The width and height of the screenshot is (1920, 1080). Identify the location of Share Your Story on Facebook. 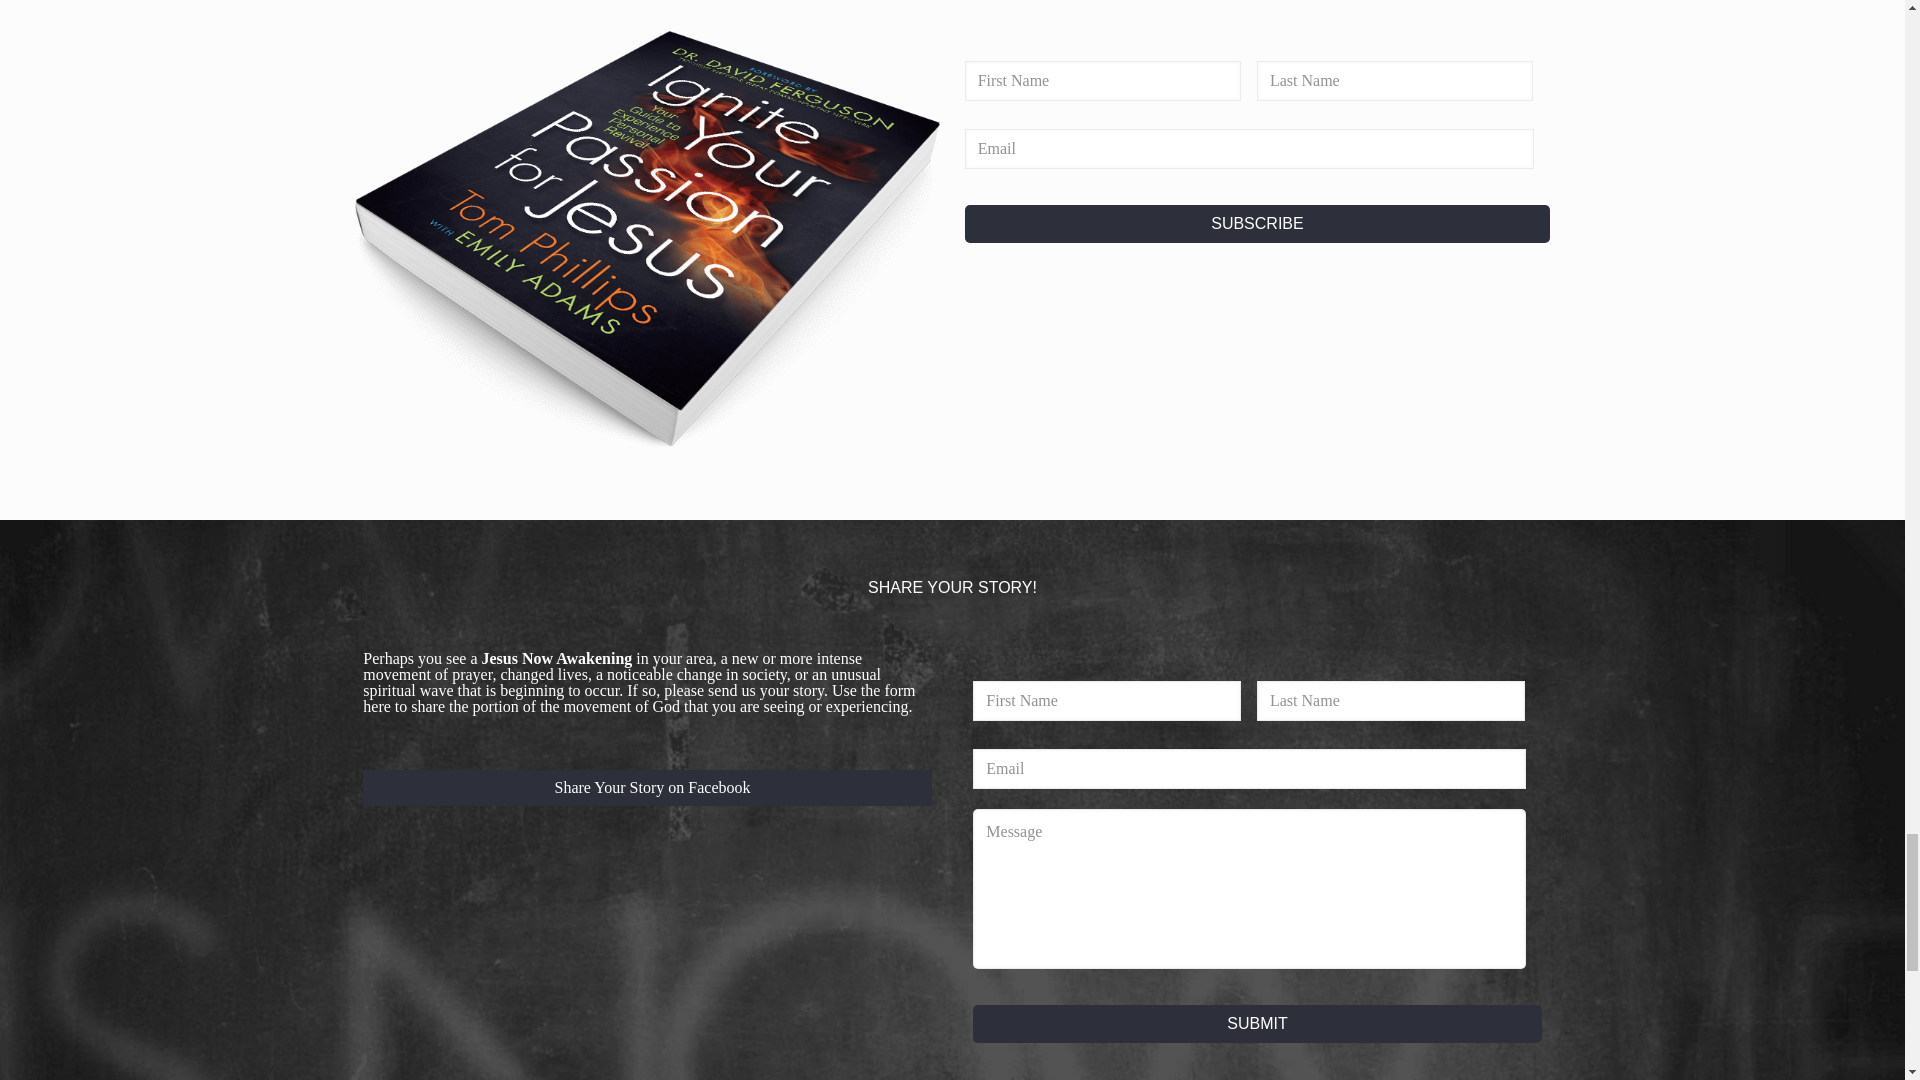
(646, 788).